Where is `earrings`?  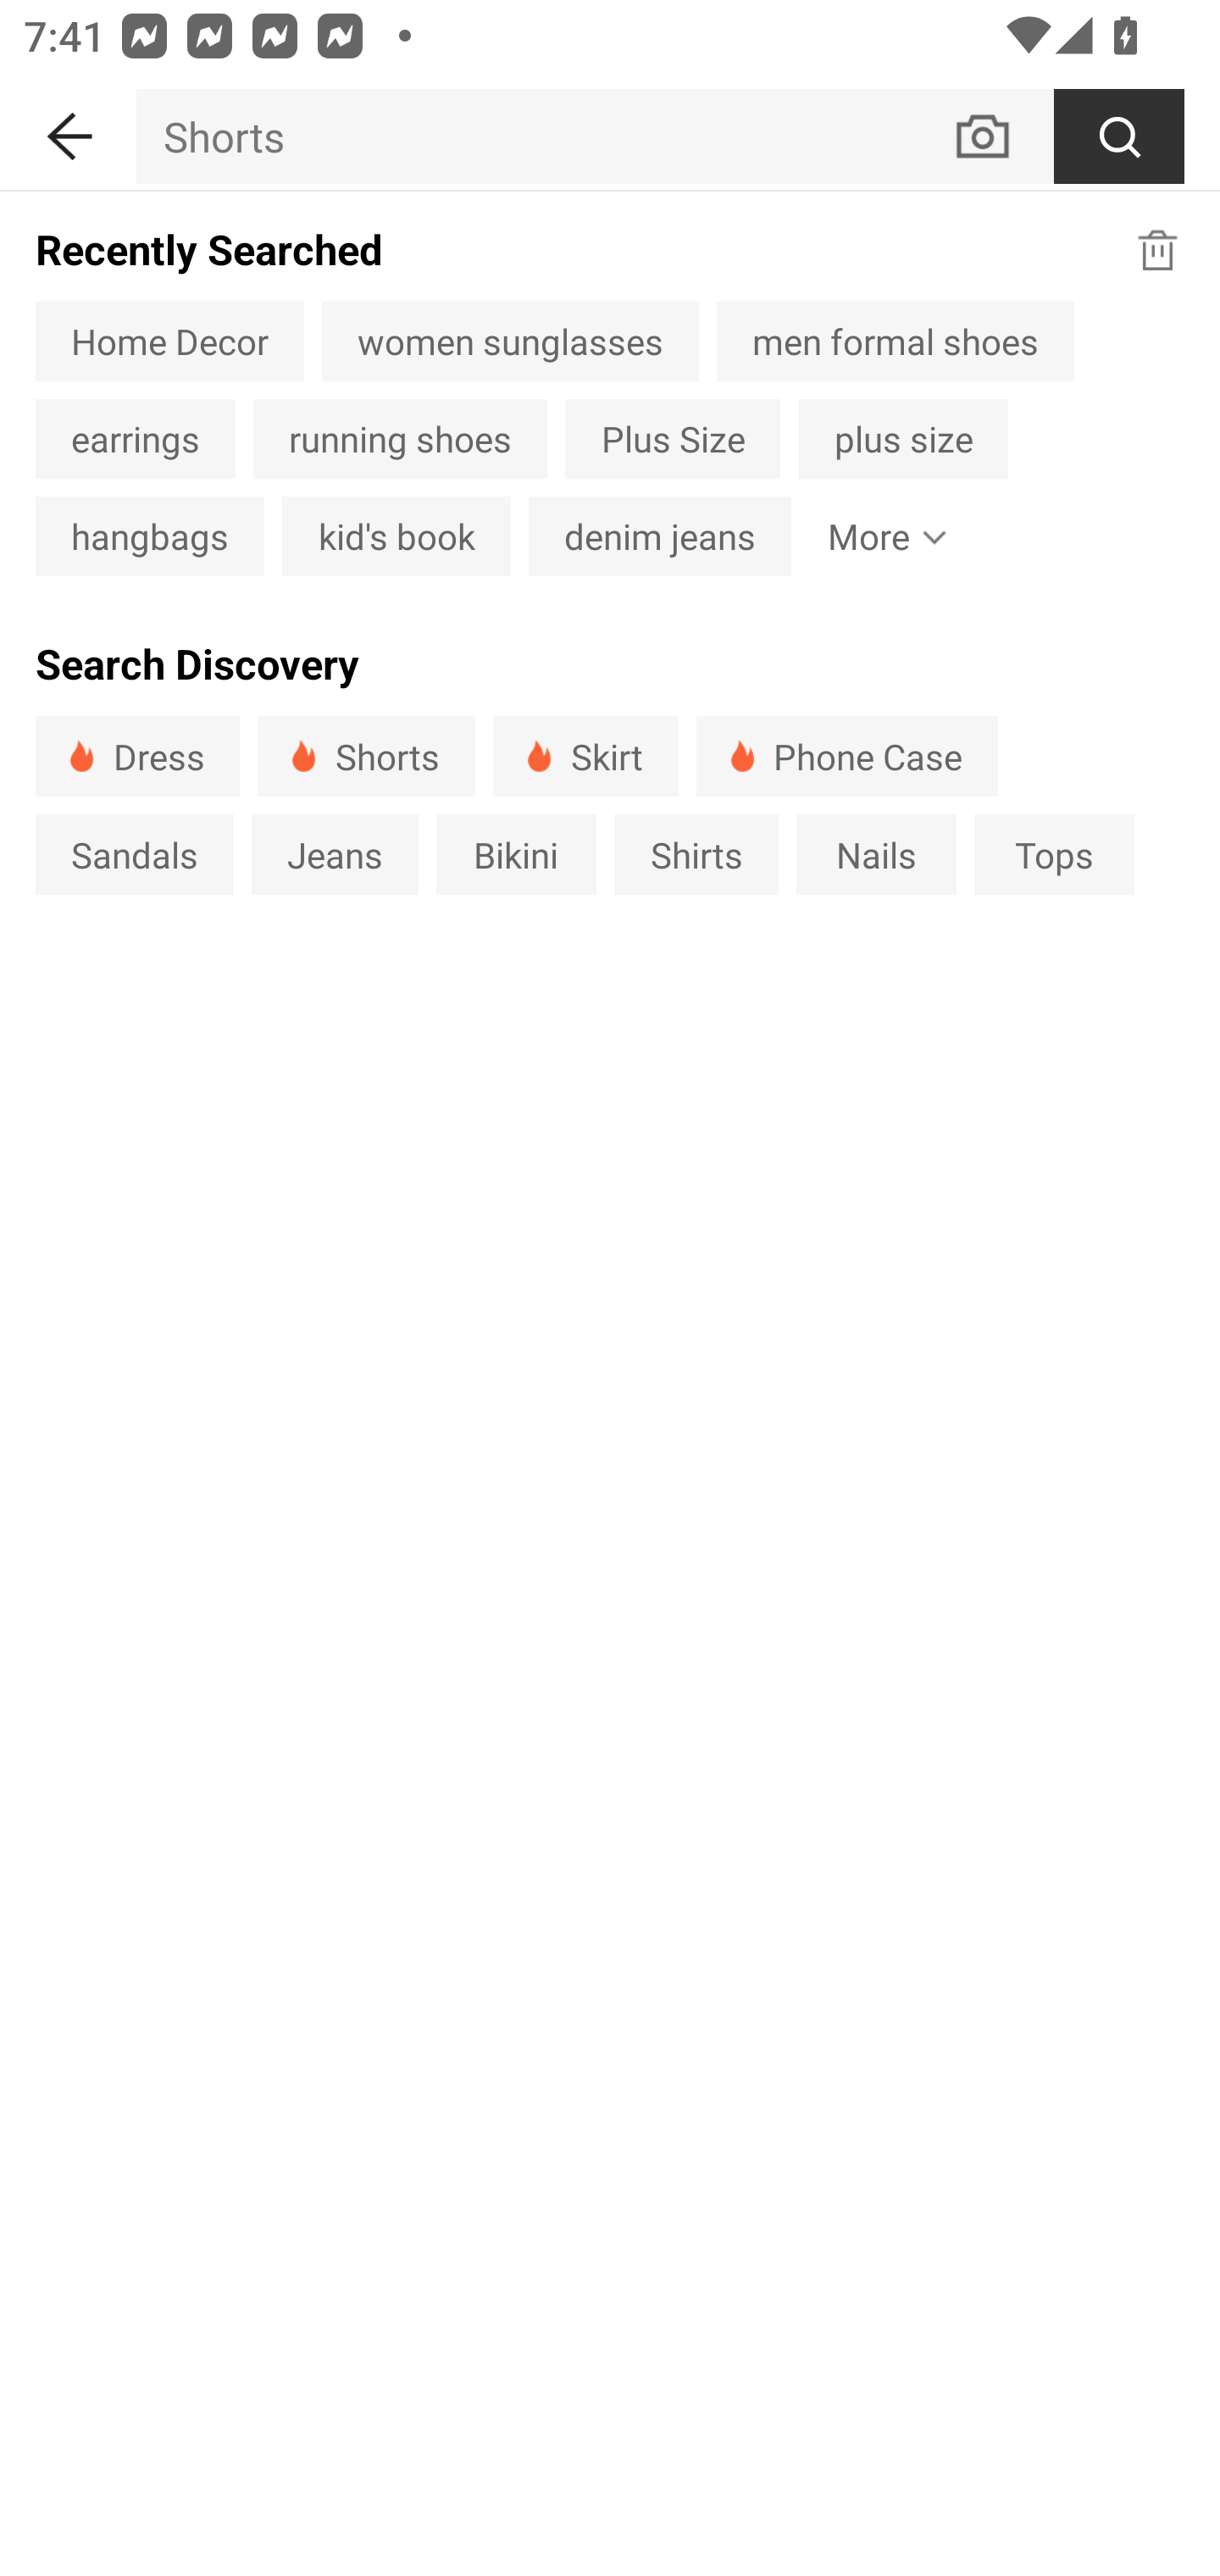 earrings is located at coordinates (135, 439).